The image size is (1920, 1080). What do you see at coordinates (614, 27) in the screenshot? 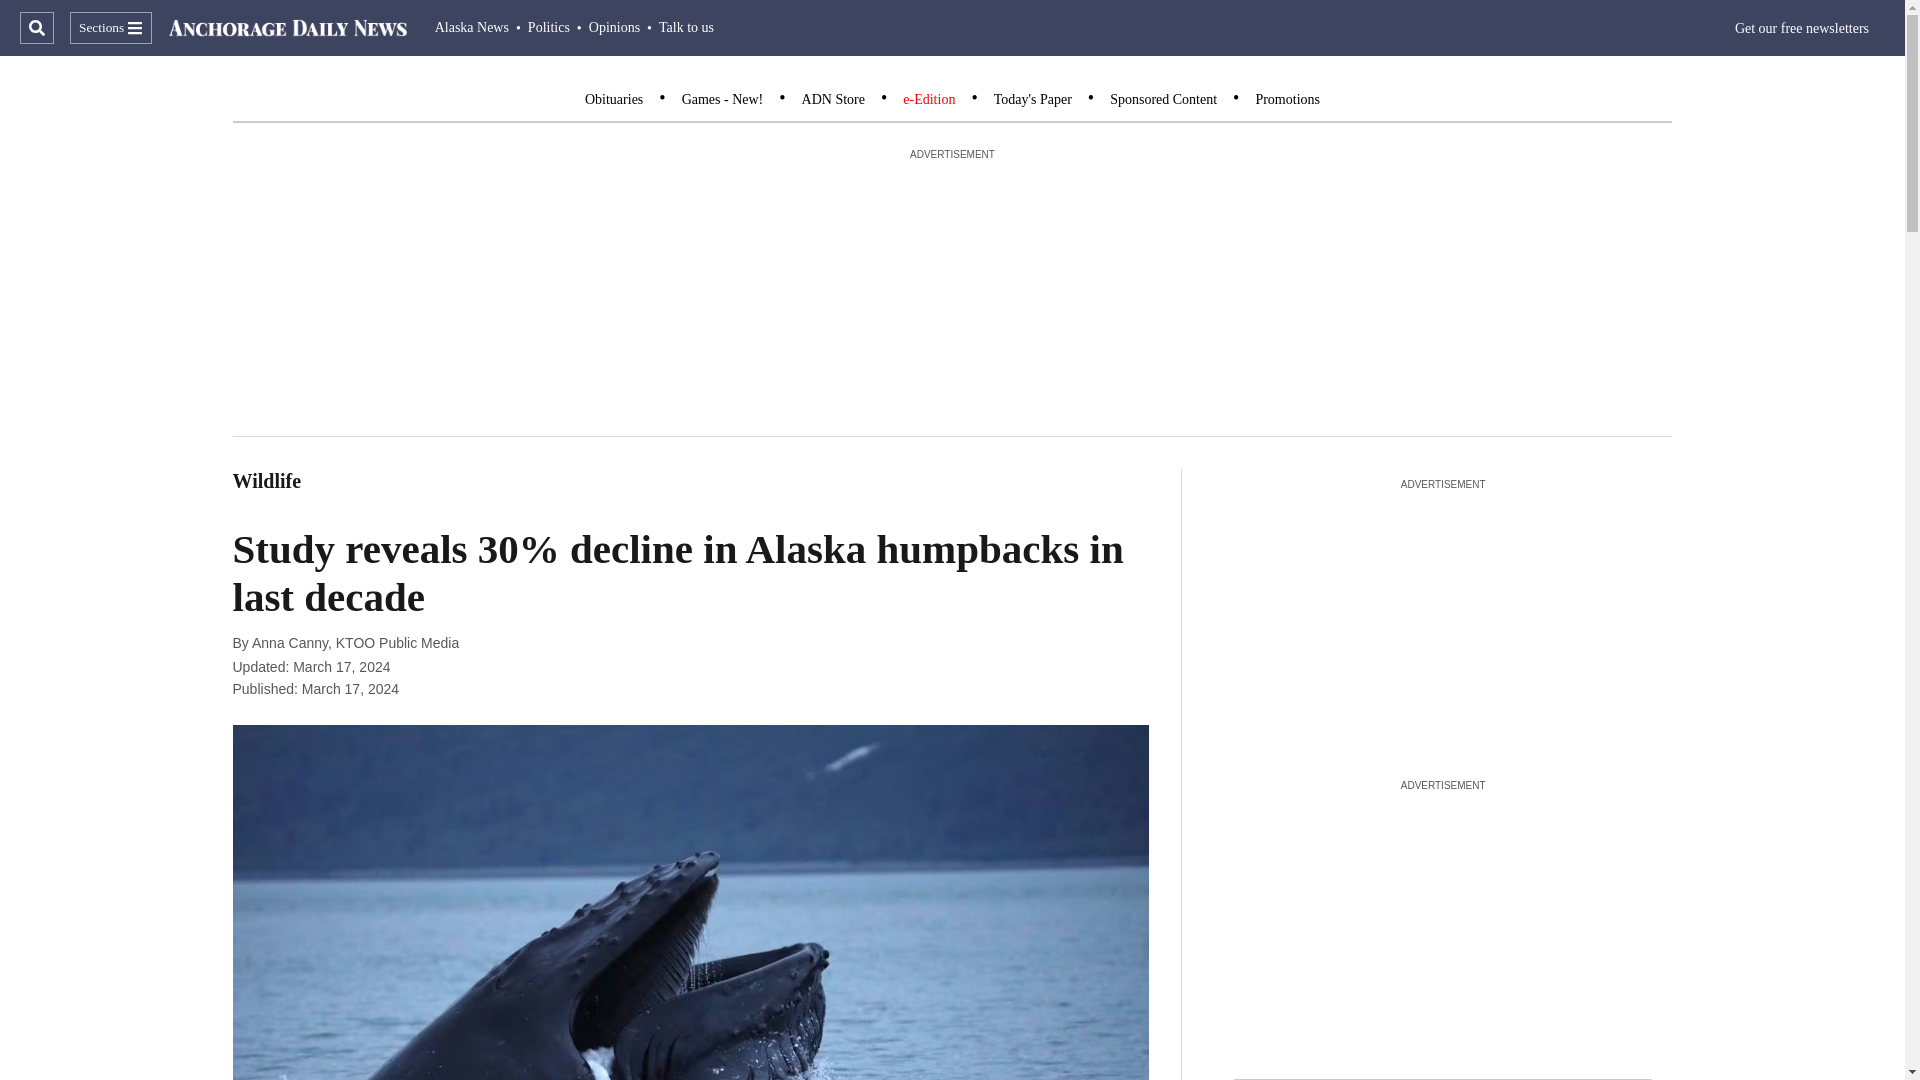
I see `Opinions` at bounding box center [614, 27].